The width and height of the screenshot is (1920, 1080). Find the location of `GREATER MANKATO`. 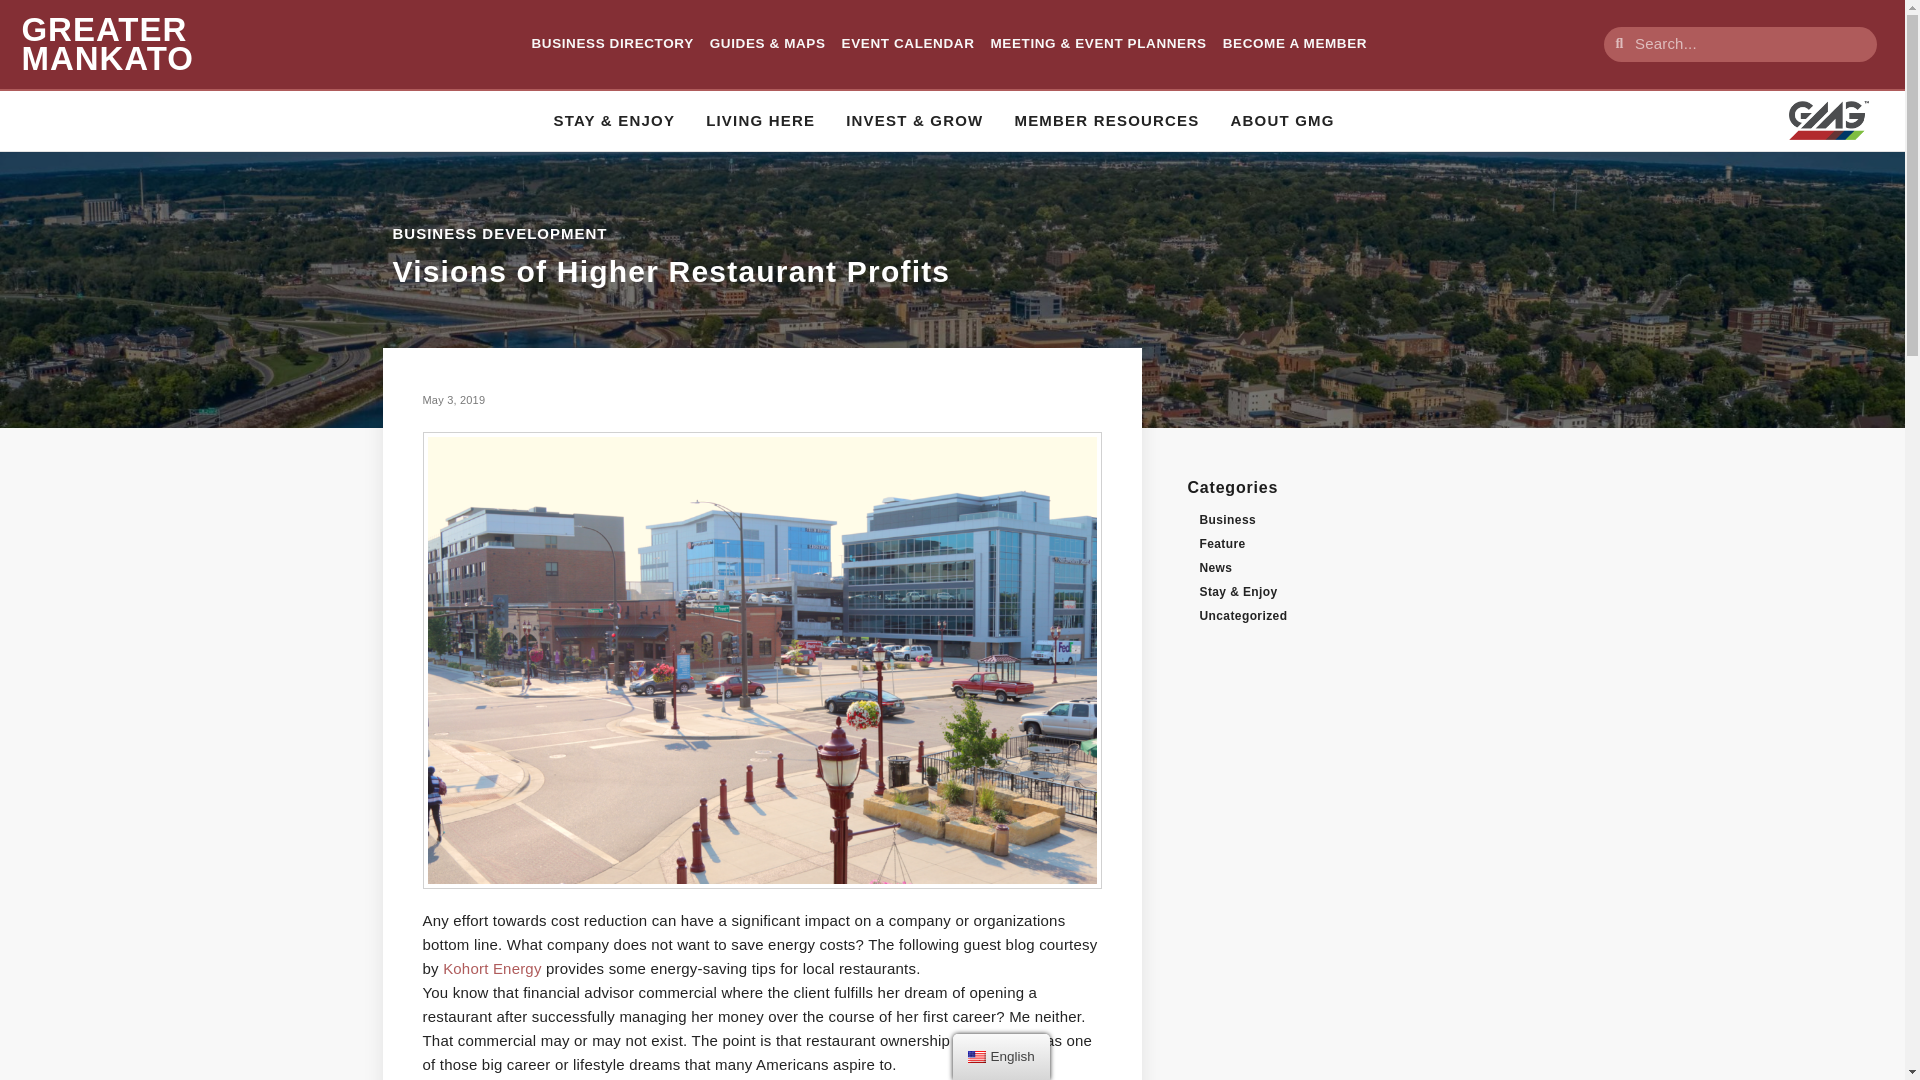

GREATER MANKATO is located at coordinates (107, 44).